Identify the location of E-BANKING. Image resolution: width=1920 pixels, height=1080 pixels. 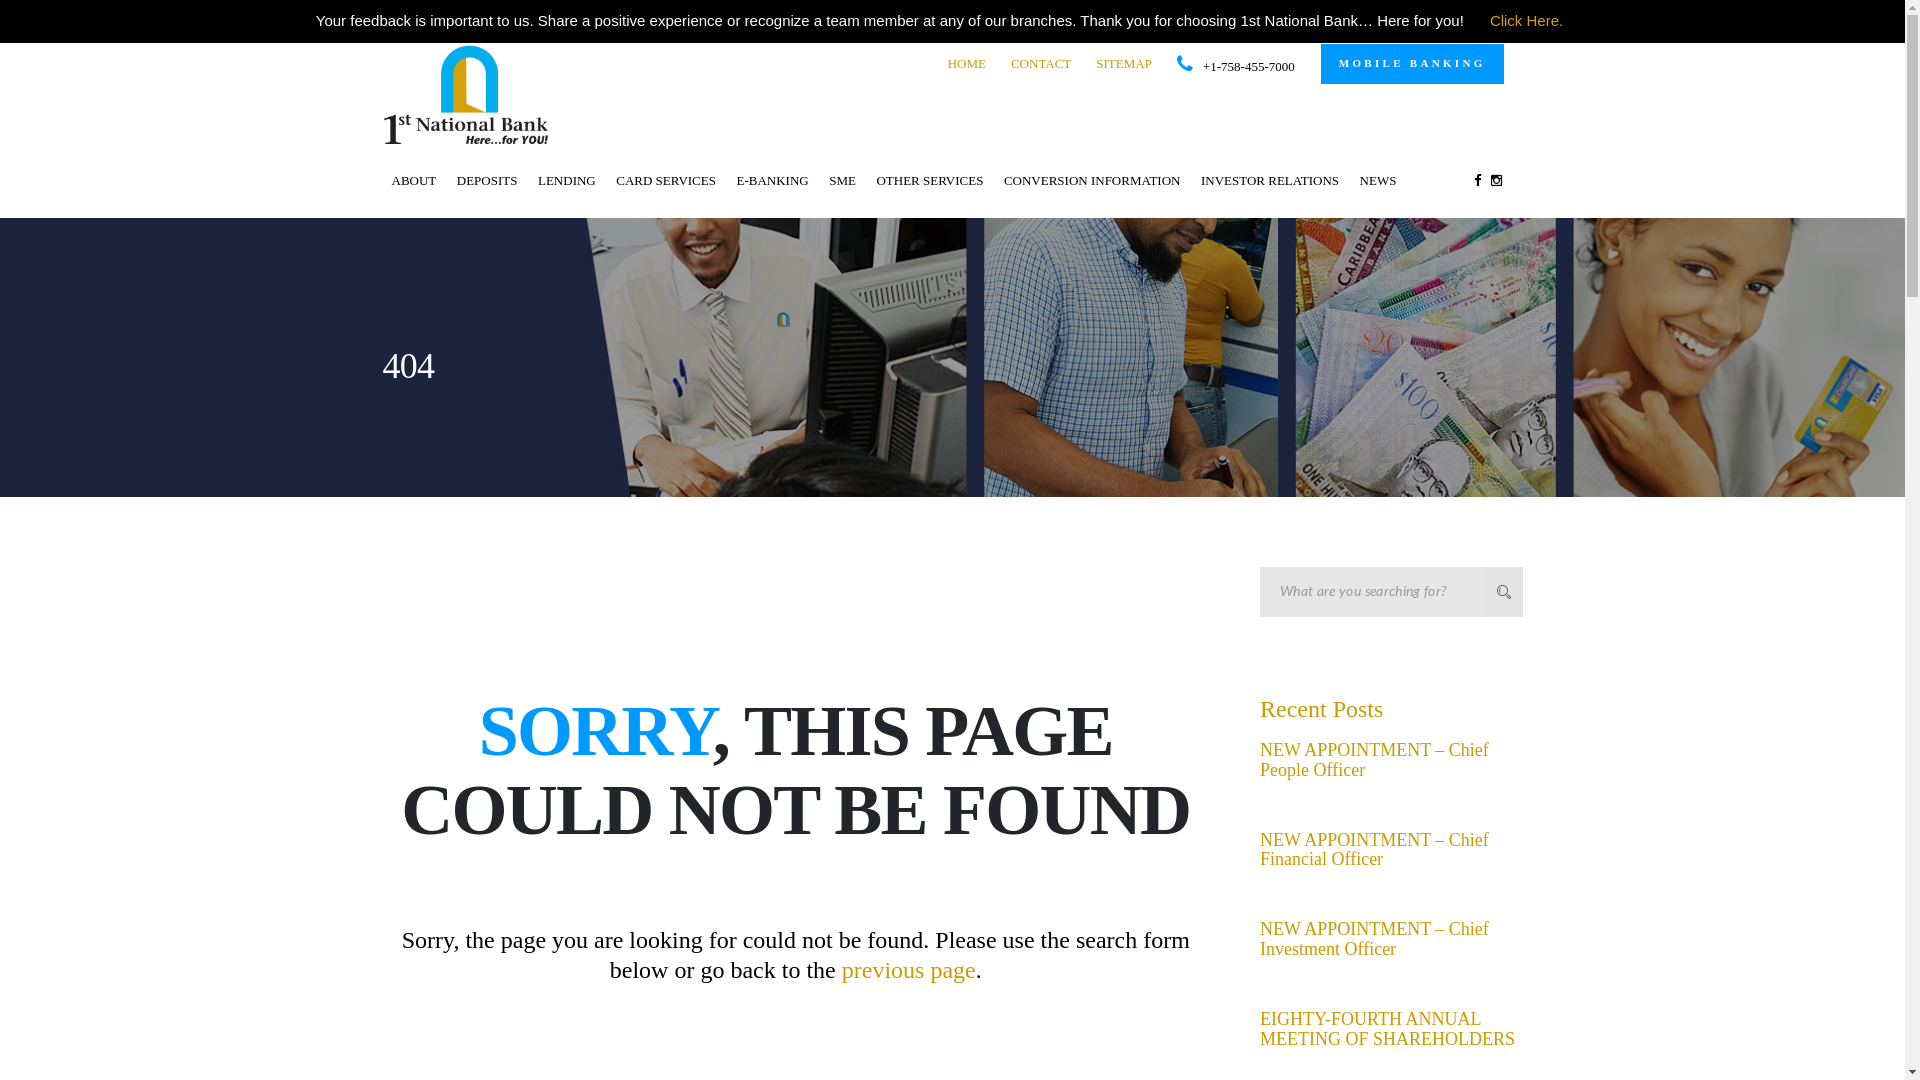
(772, 180).